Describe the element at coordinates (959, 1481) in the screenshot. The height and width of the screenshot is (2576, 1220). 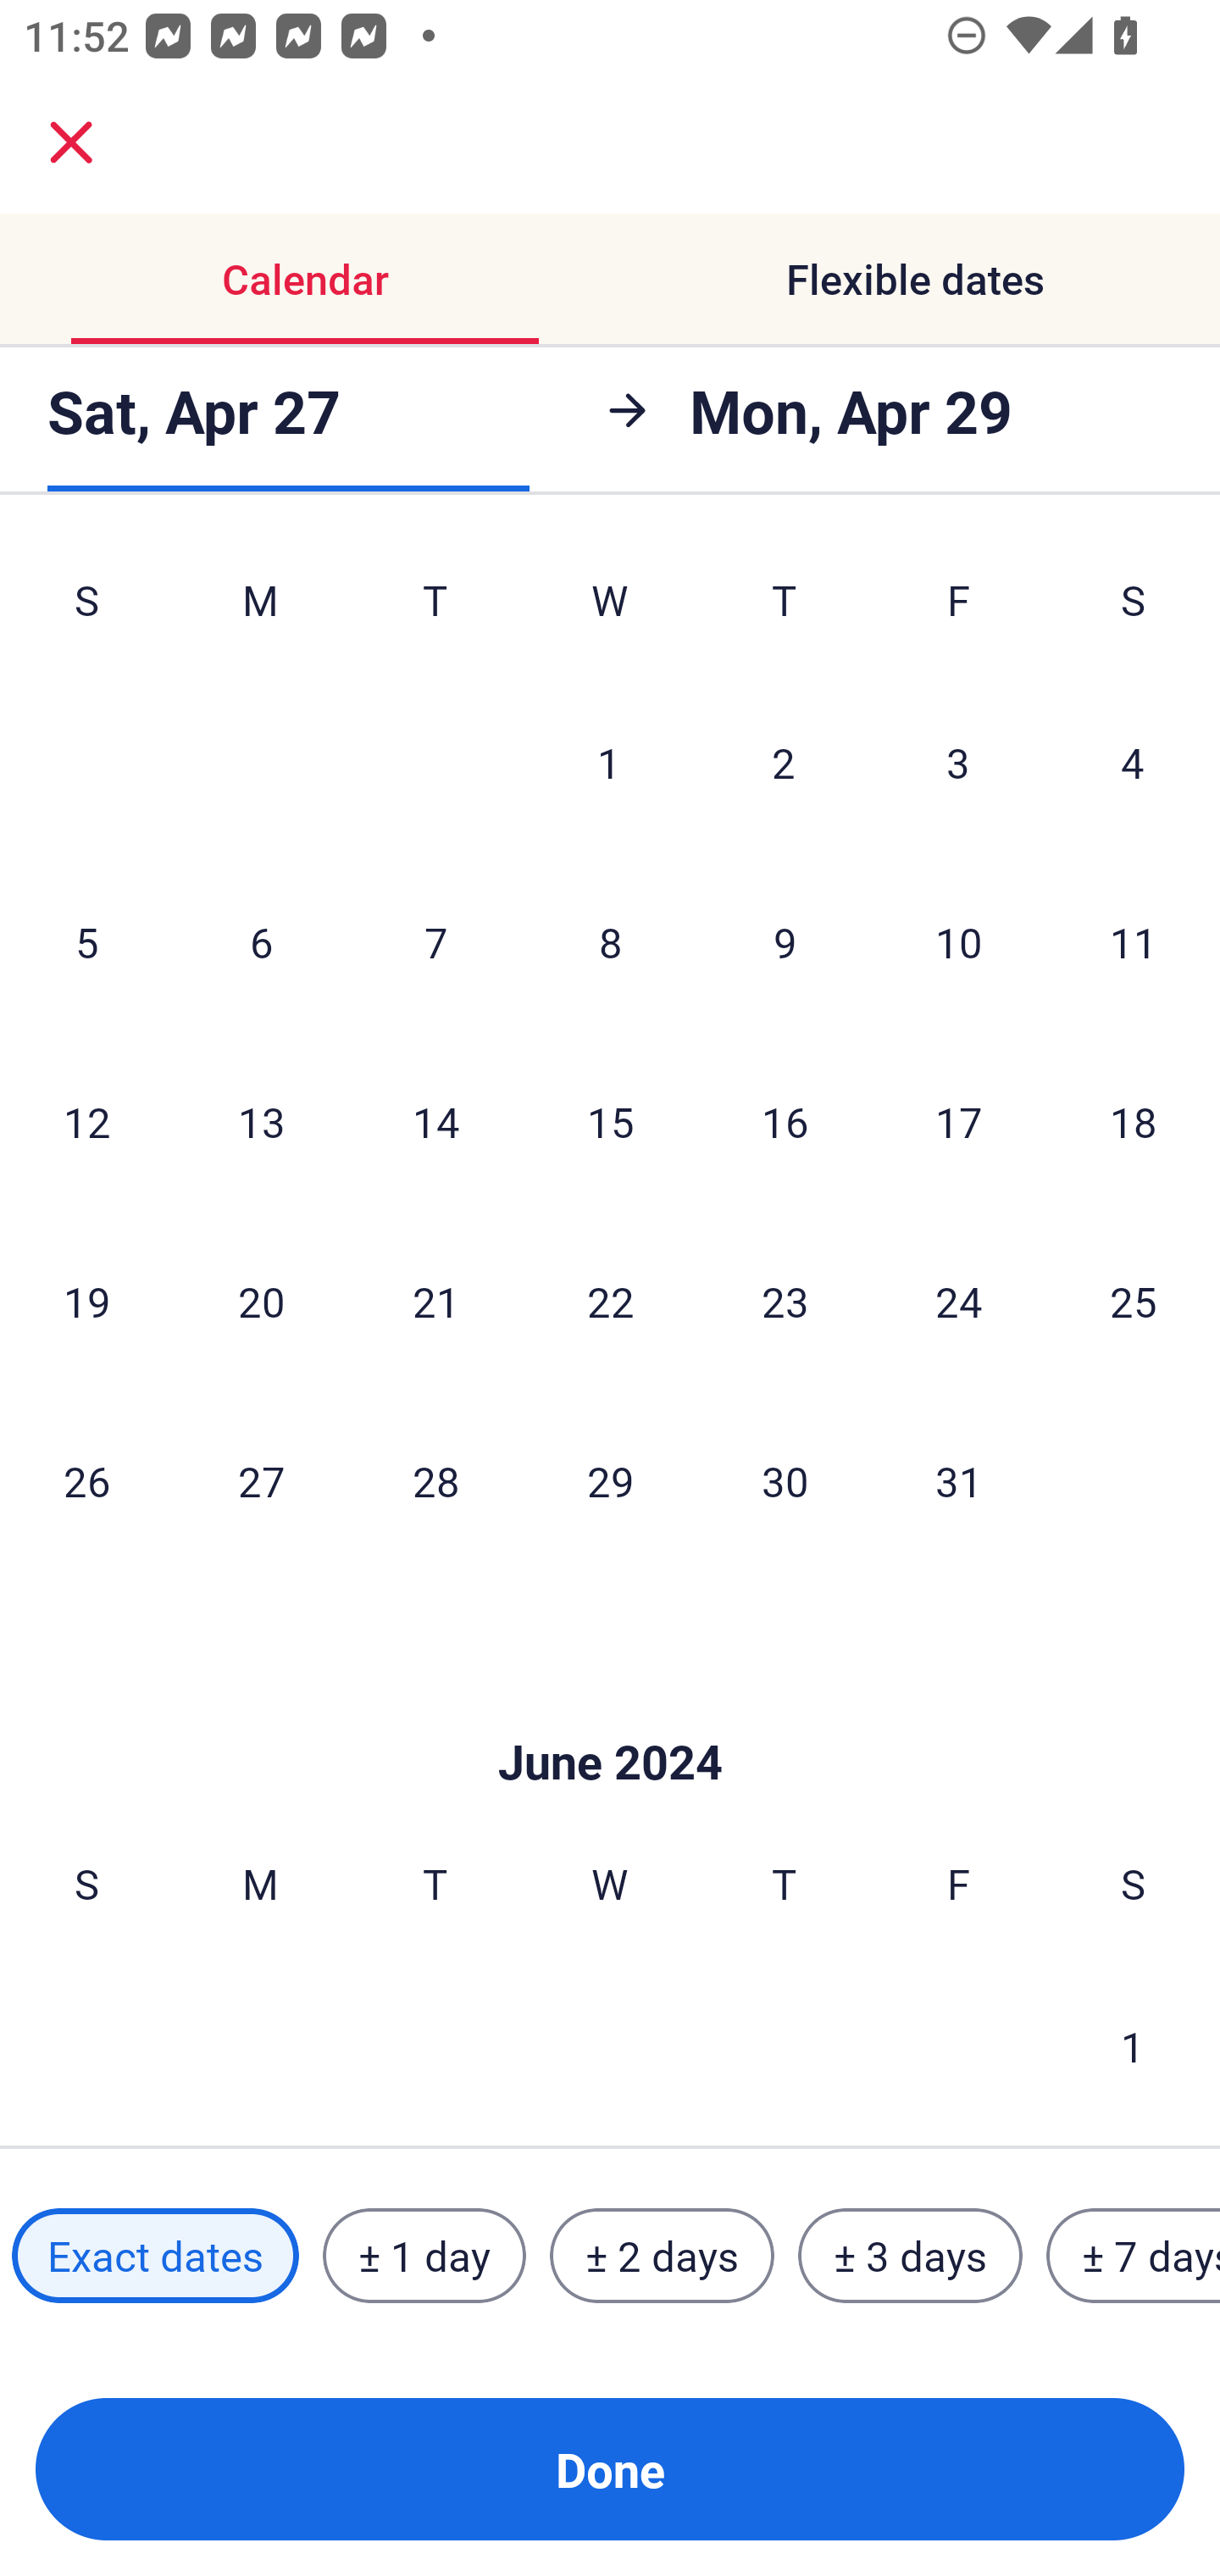
I see `31 Friday, May 31, 2024` at that location.